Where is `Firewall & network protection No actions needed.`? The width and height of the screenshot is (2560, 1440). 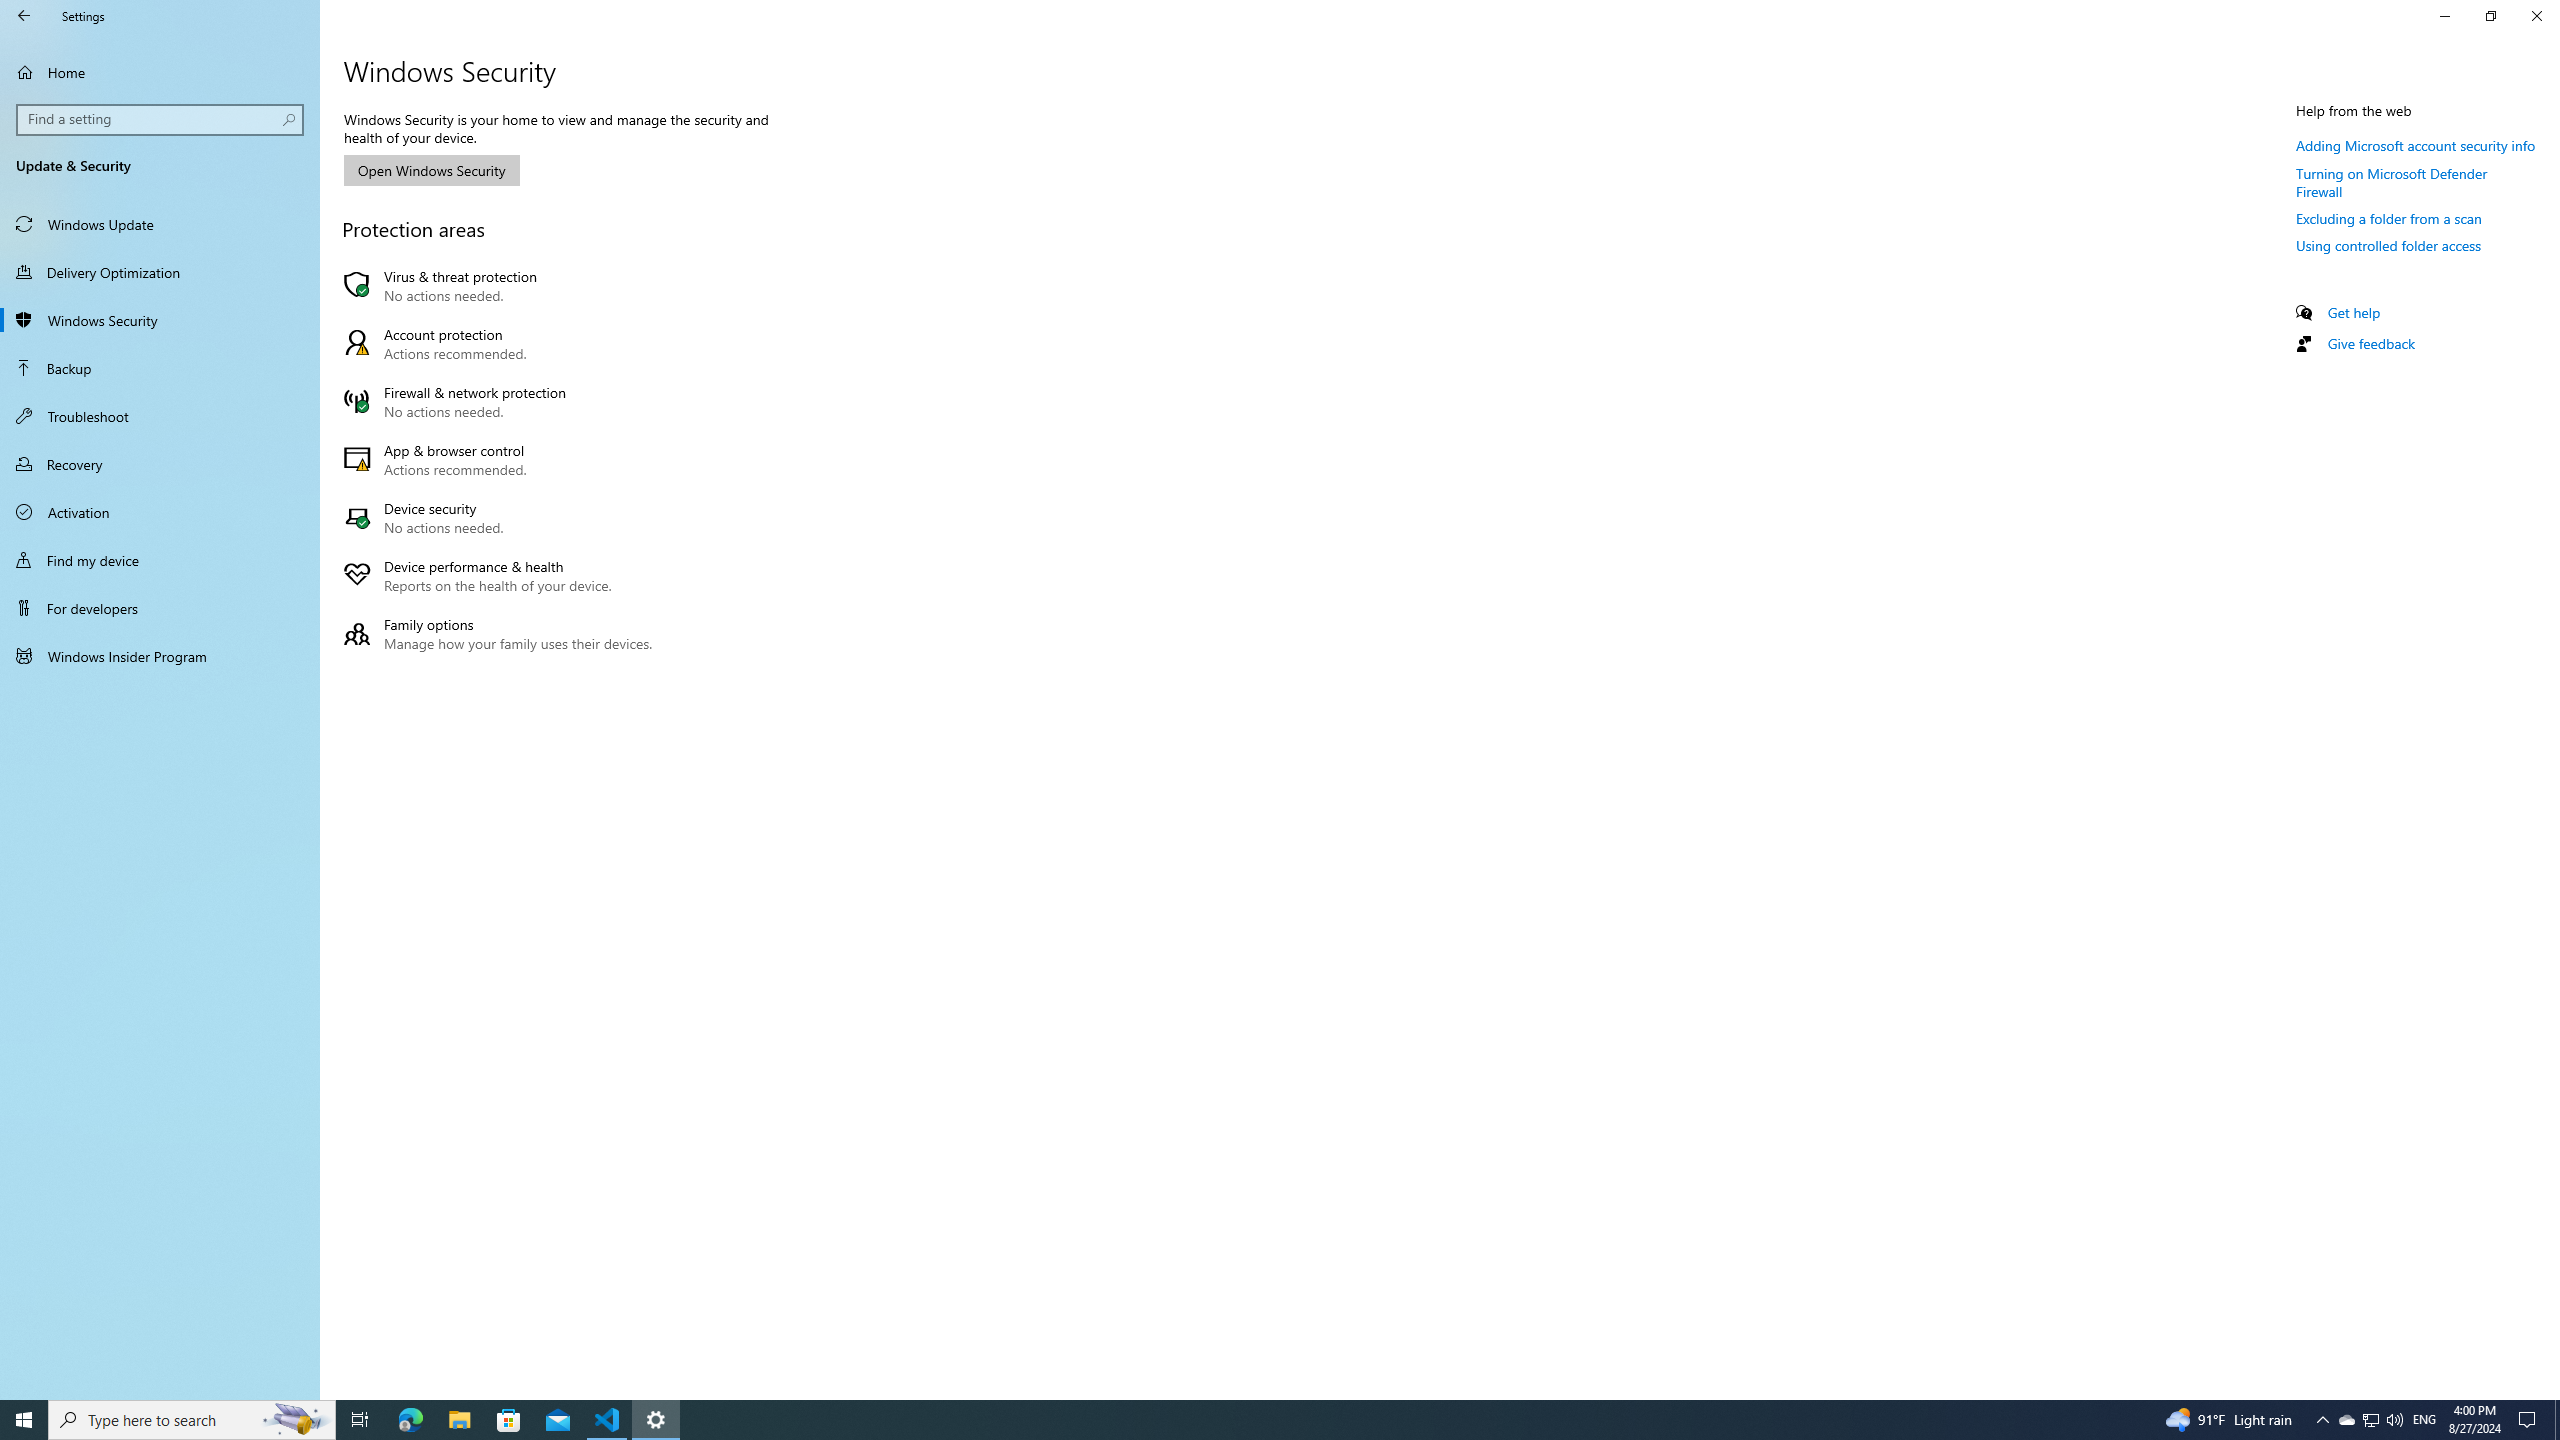
Firewall & network protection No actions needed. is located at coordinates (502, 401).